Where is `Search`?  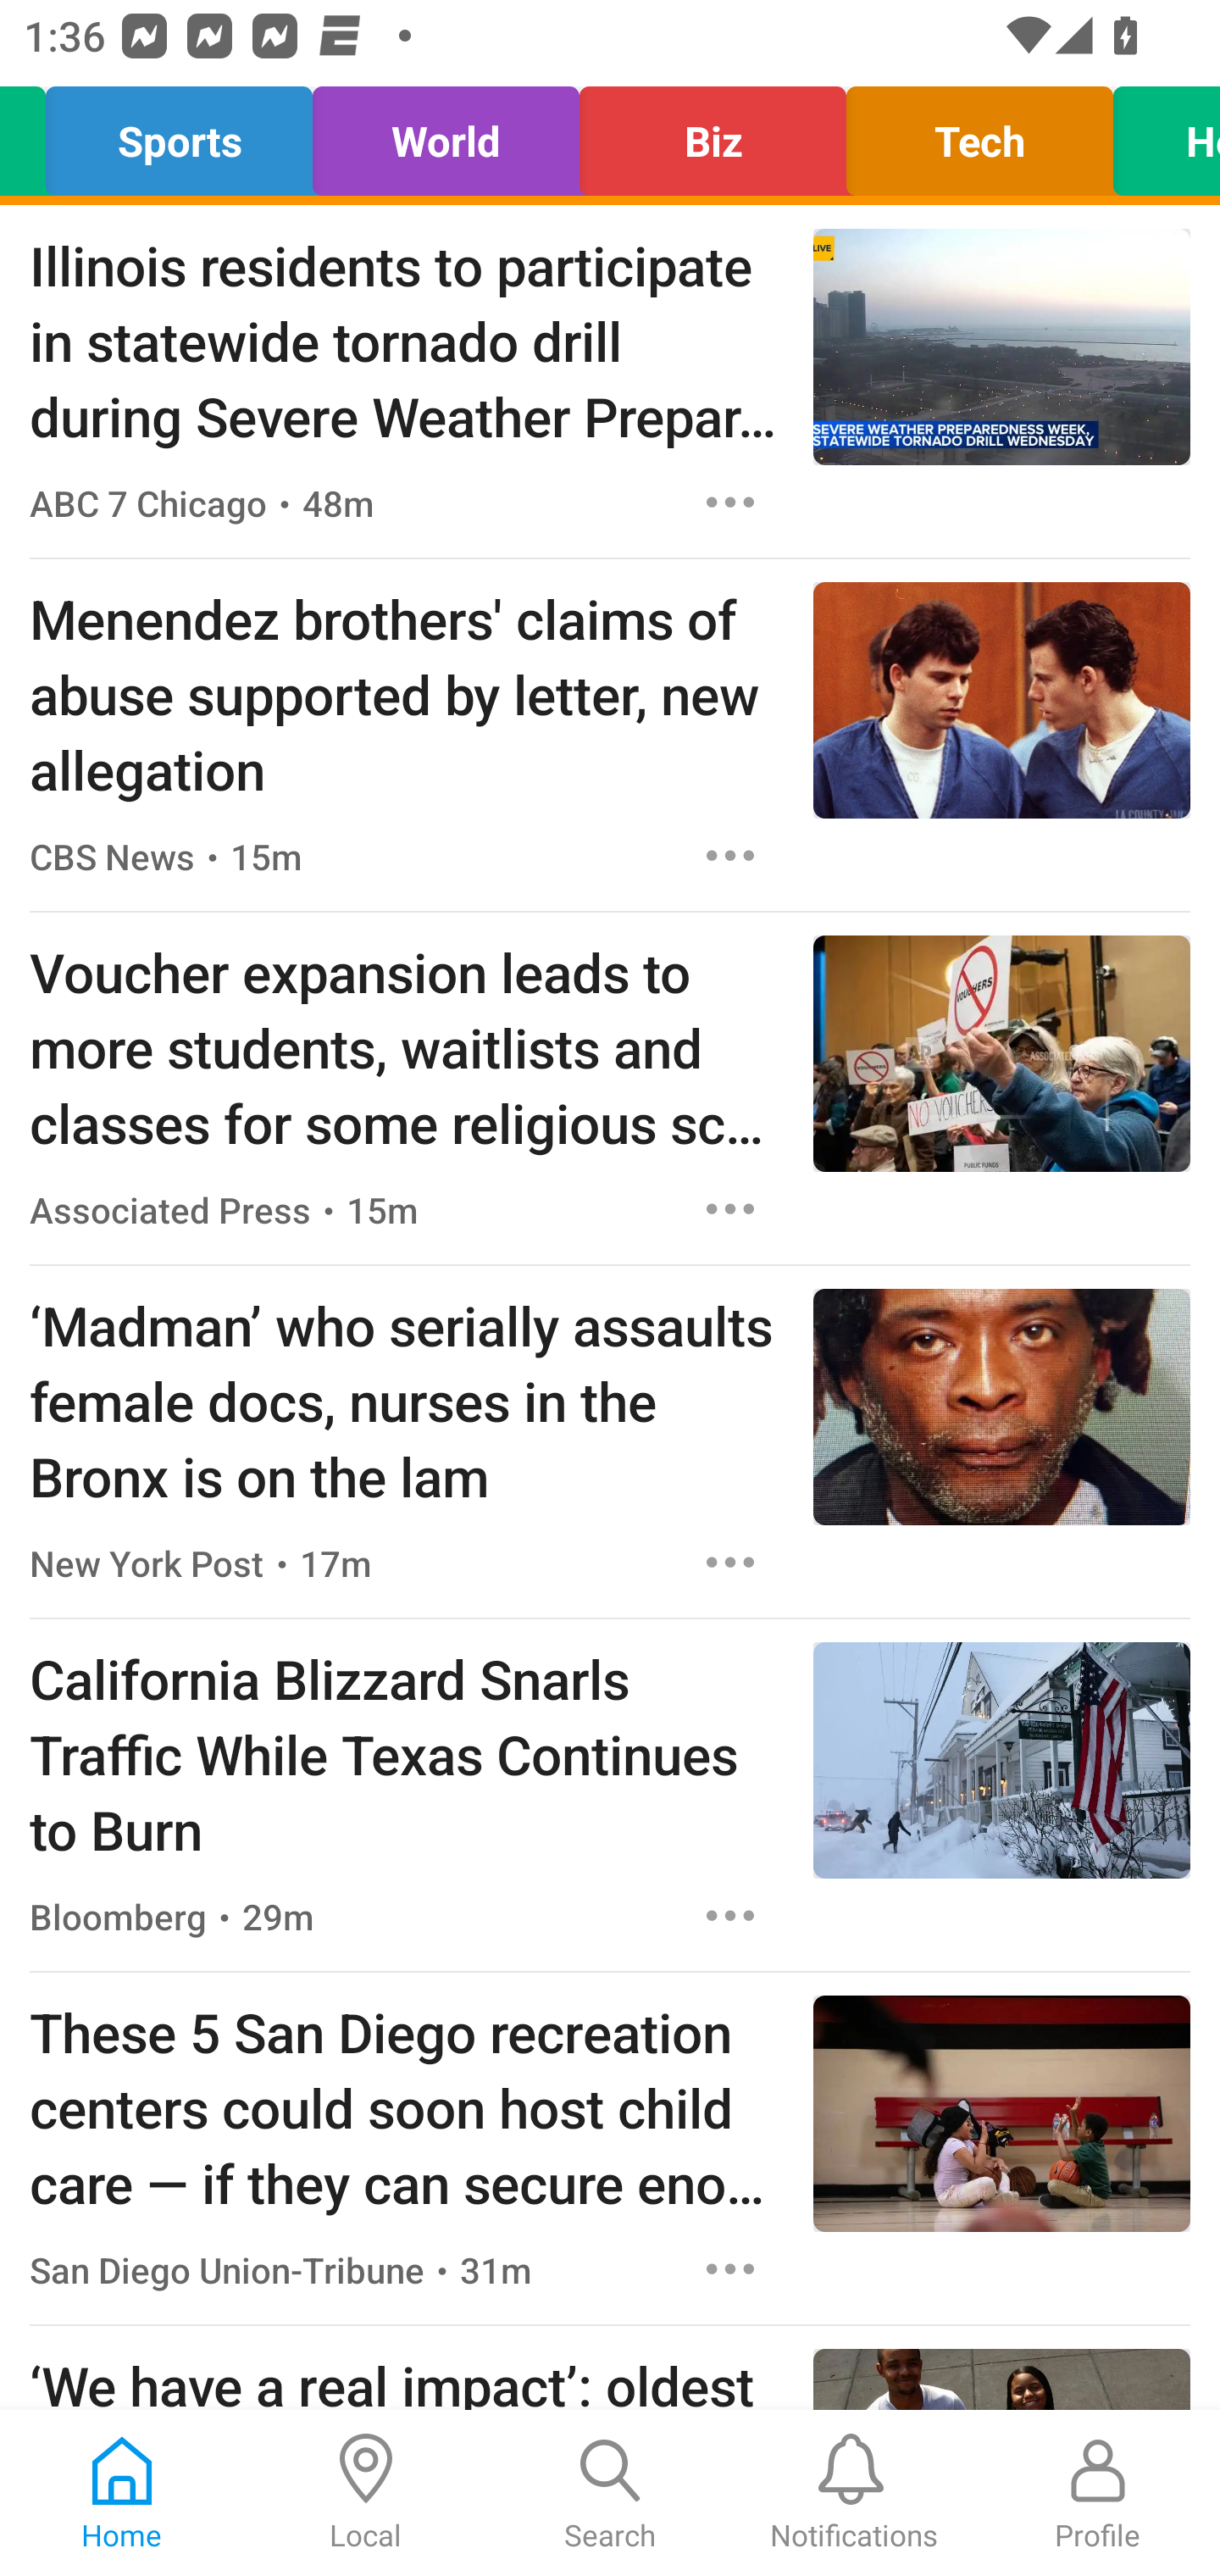 Search is located at coordinates (610, 2493).